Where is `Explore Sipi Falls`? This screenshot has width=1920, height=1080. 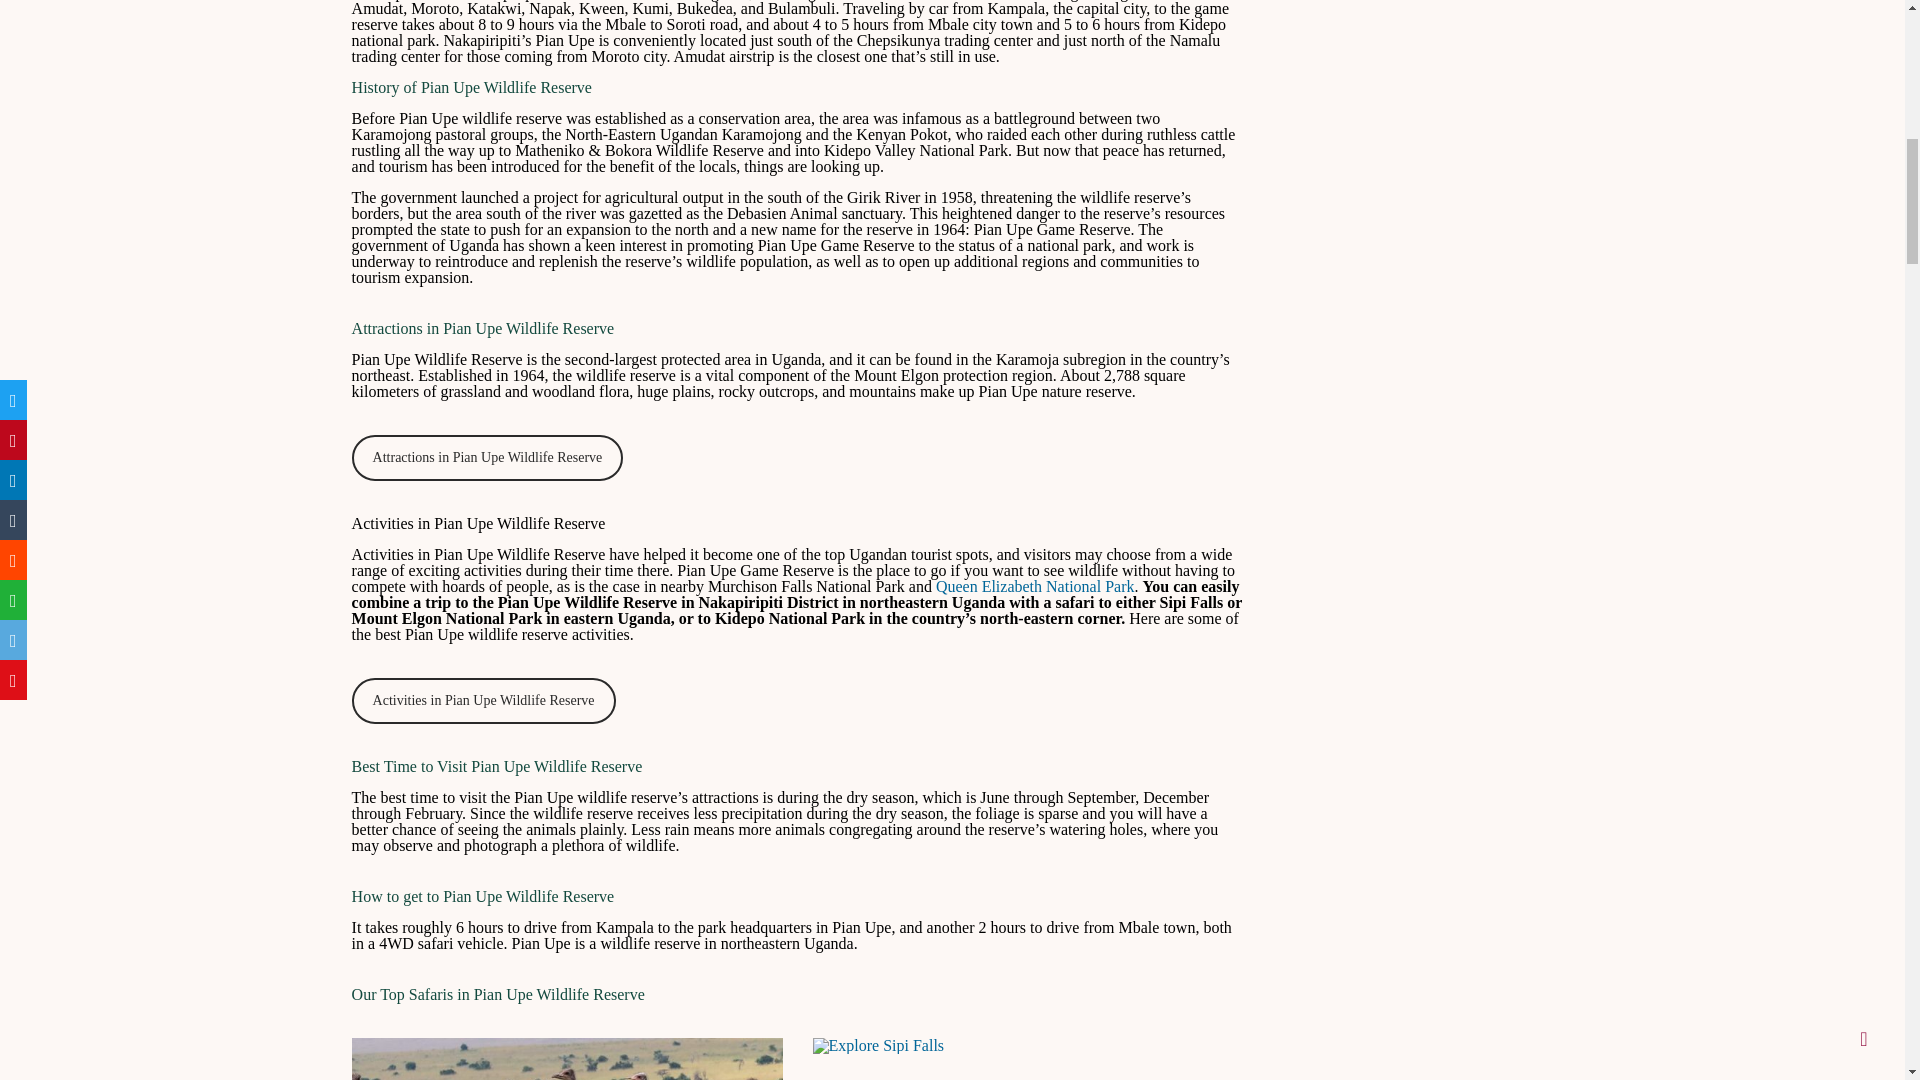
Explore Sipi Falls is located at coordinates (878, 1046).